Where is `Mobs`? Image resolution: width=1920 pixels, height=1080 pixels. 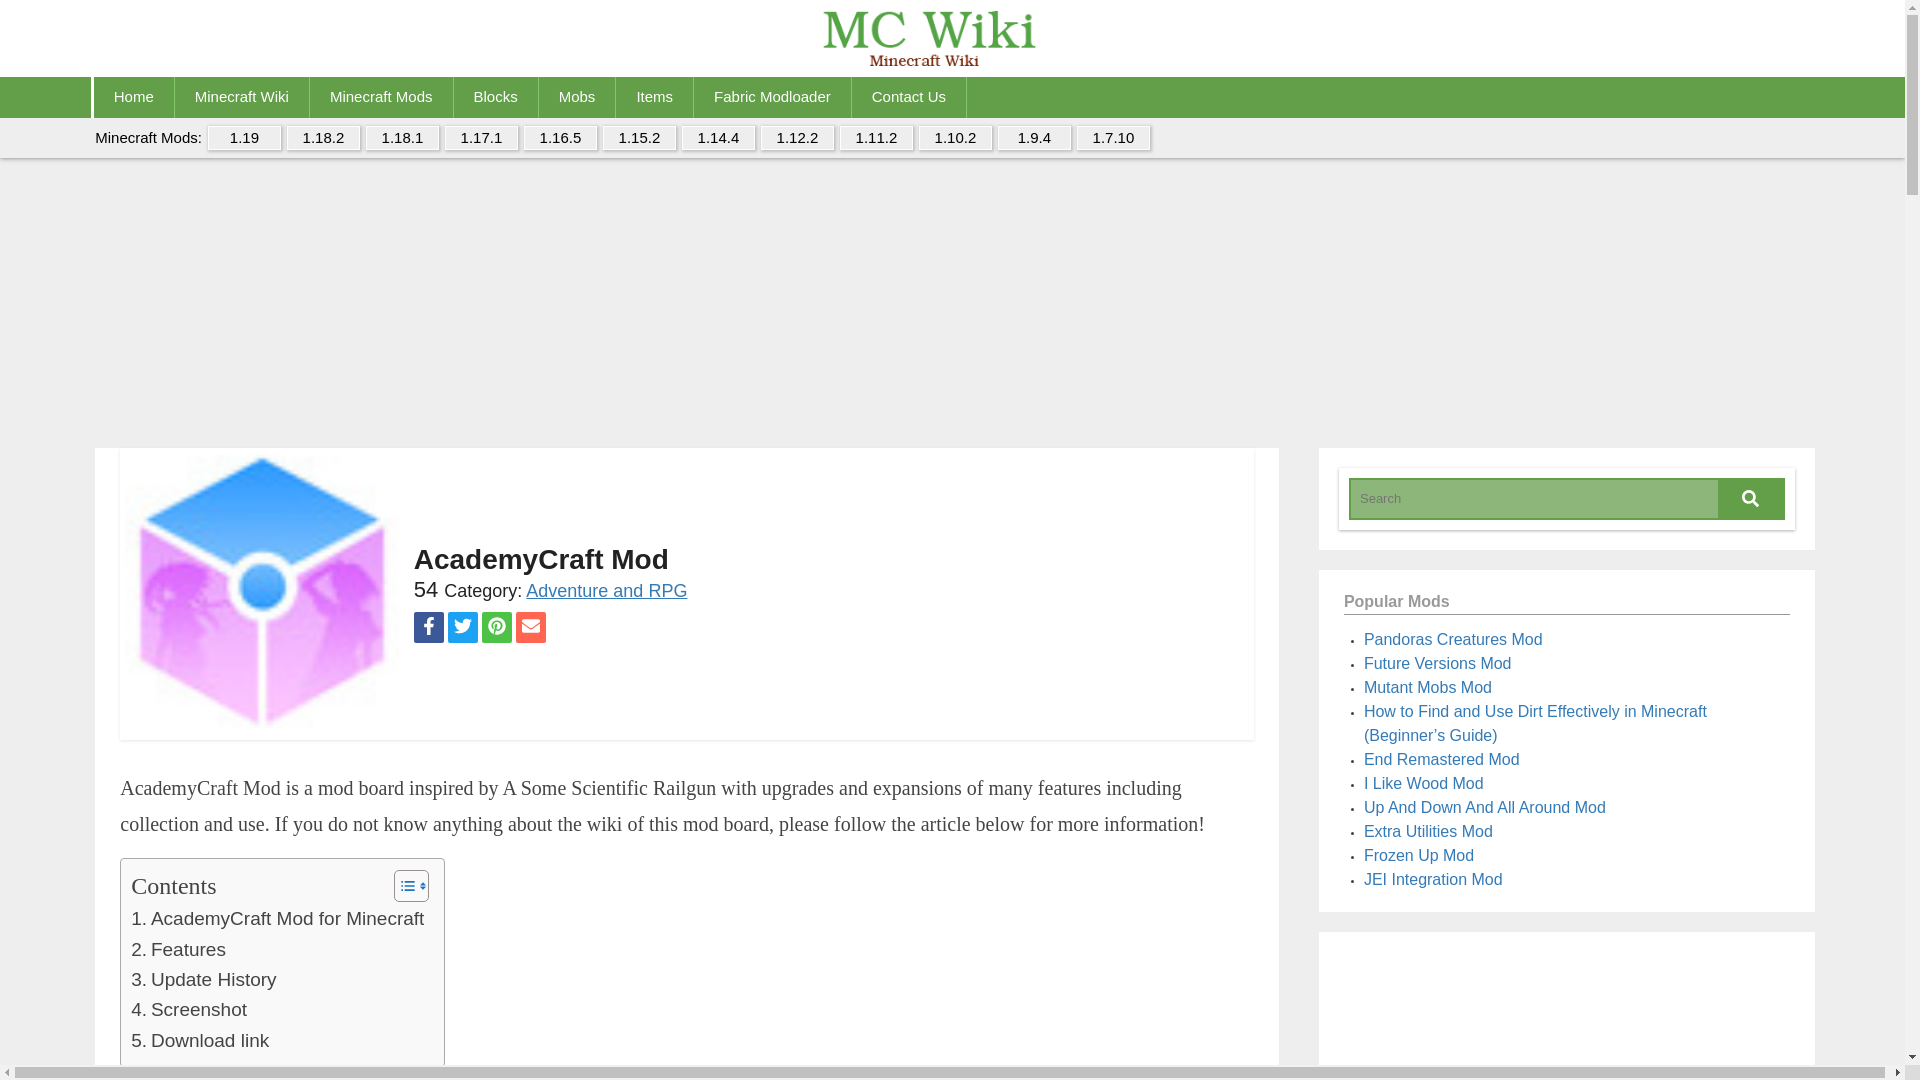
Mobs is located at coordinates (578, 96).